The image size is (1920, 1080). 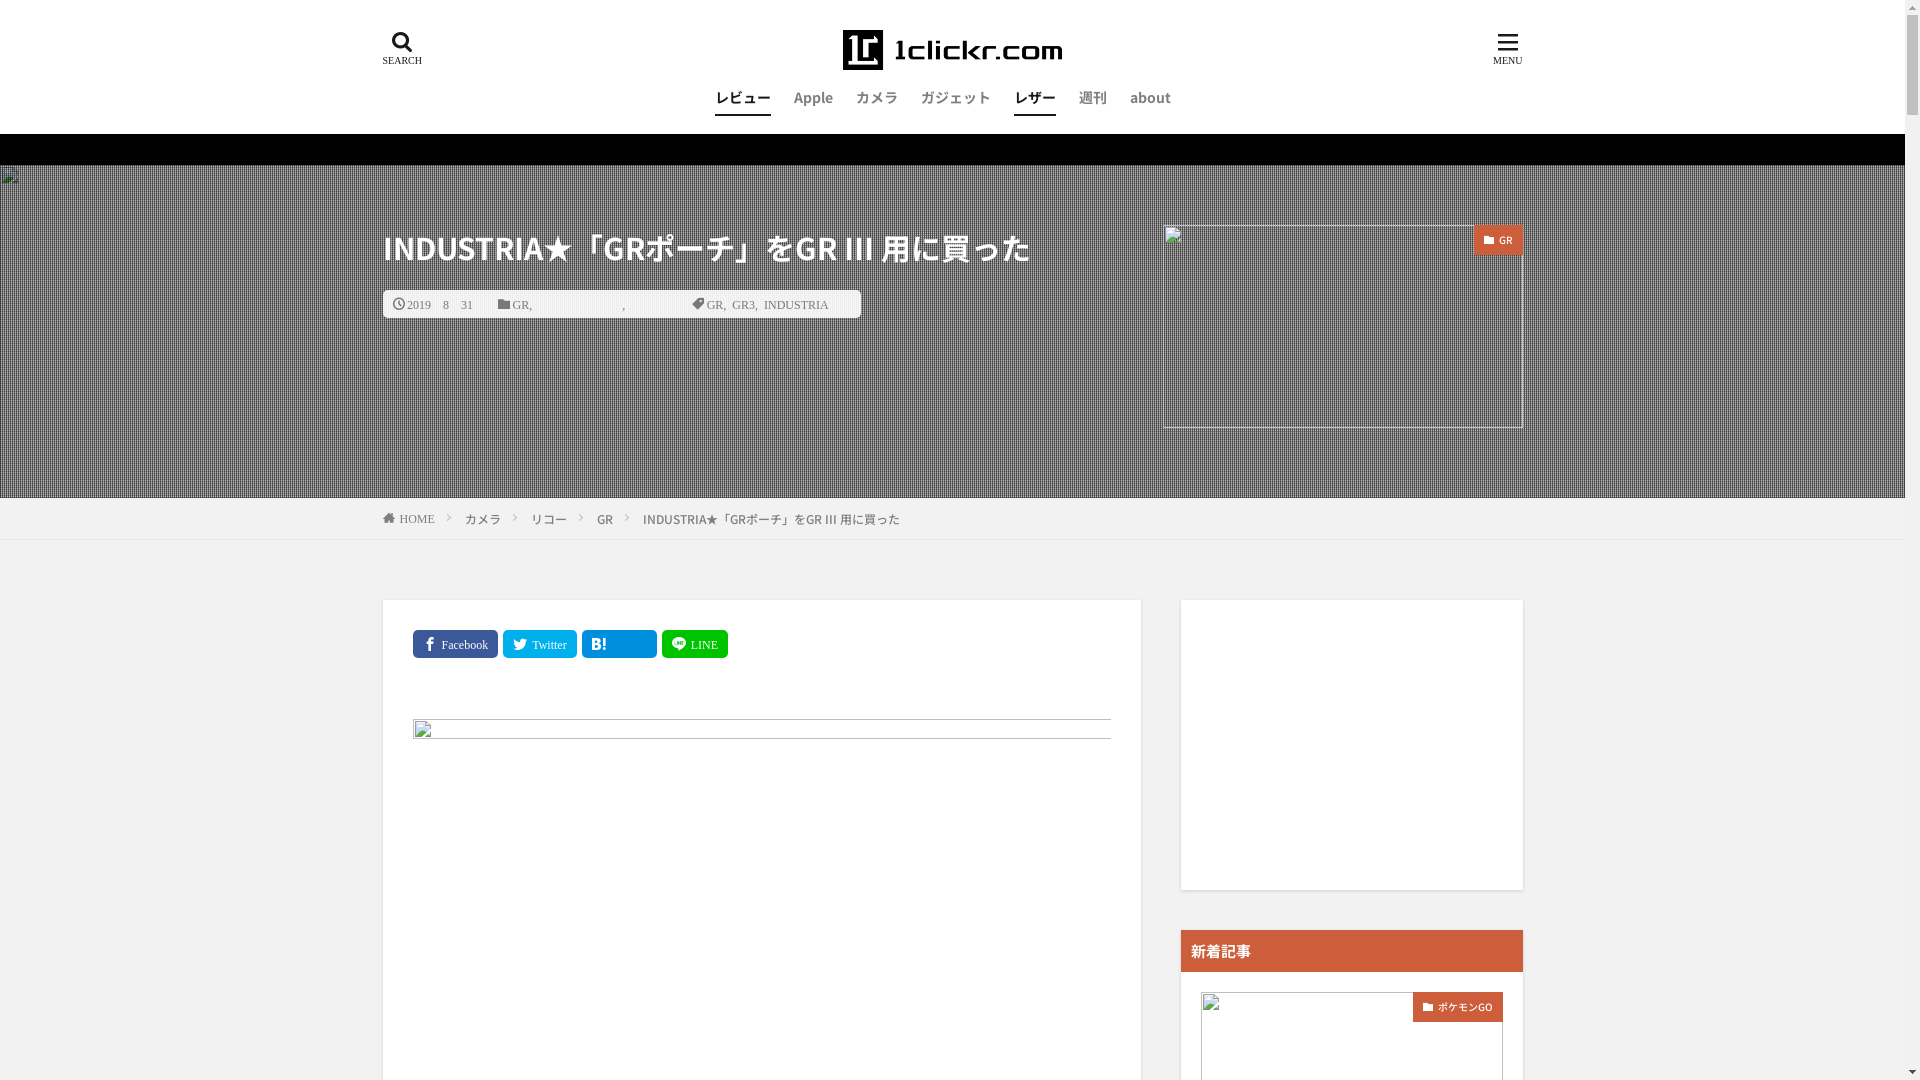 I want to click on GR3, so click(x=744, y=304).